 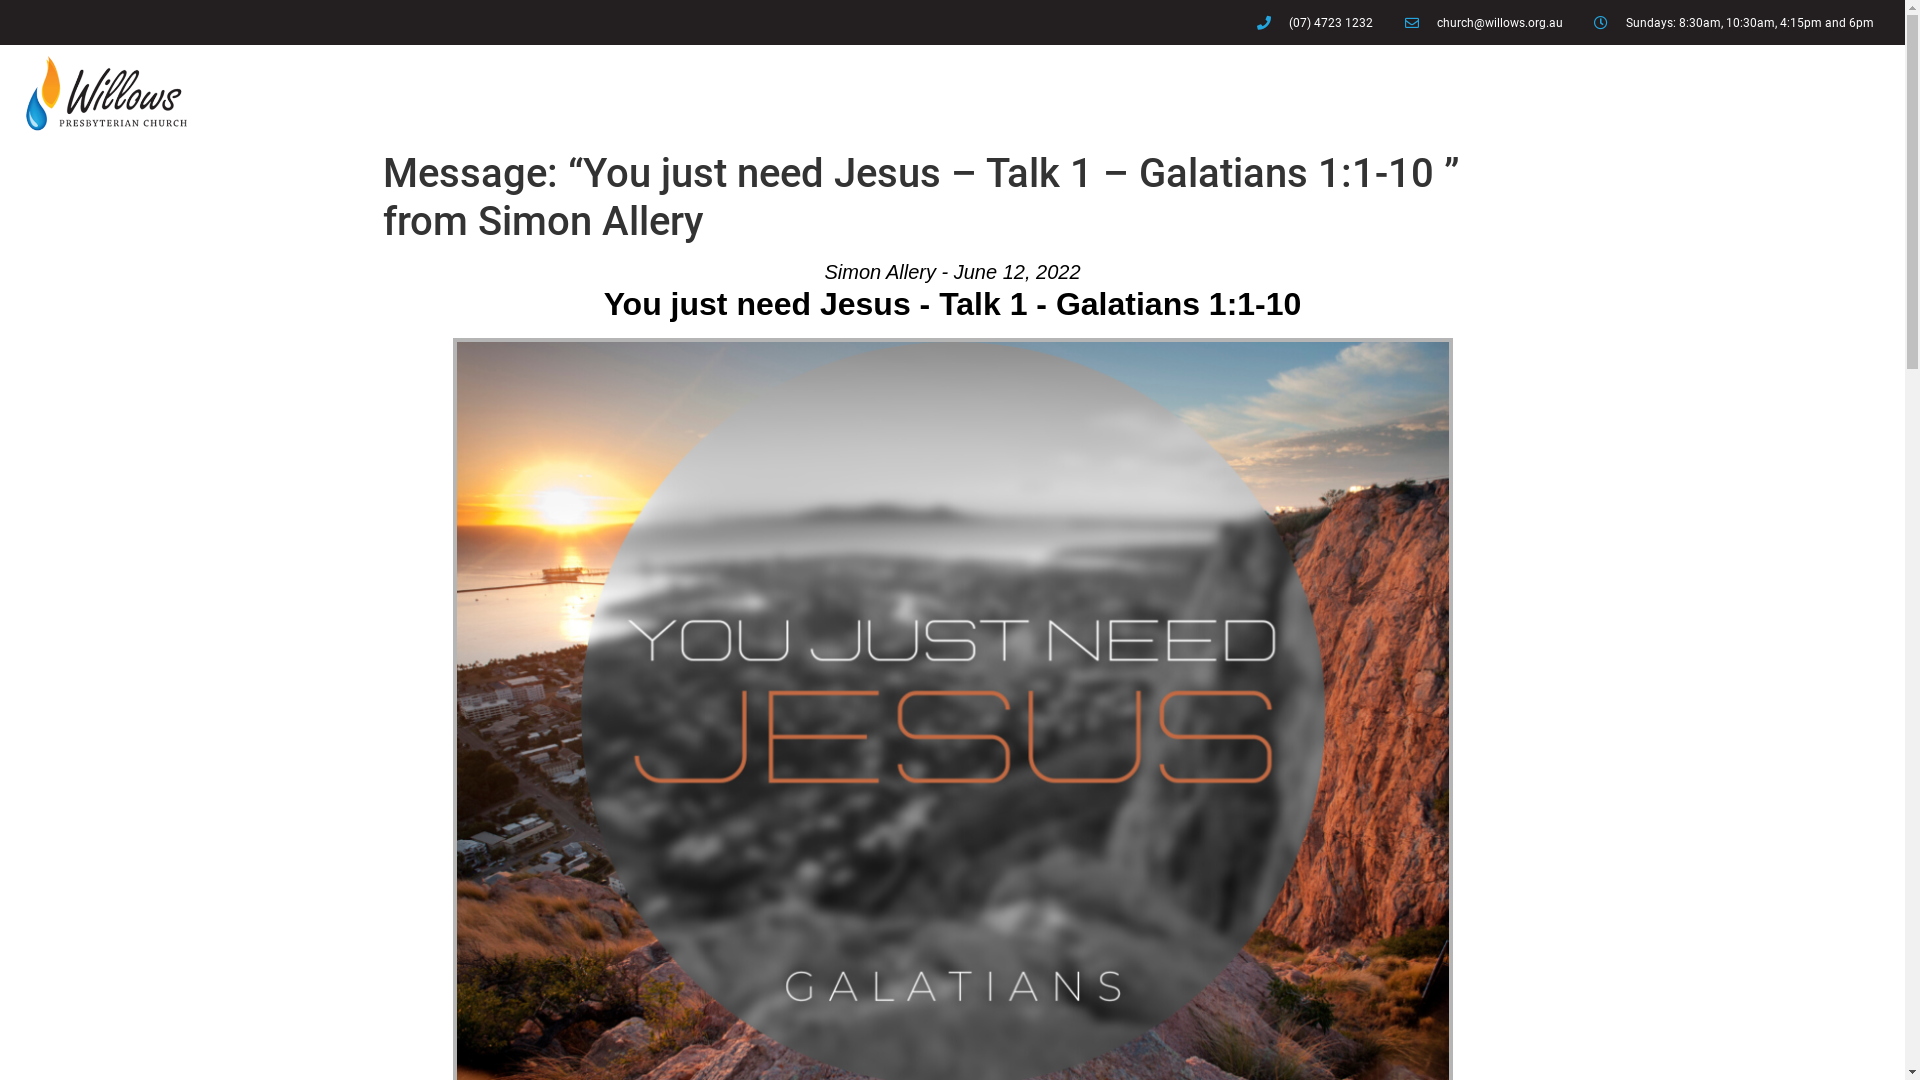 I want to click on HOME, so click(x=769, y=94).